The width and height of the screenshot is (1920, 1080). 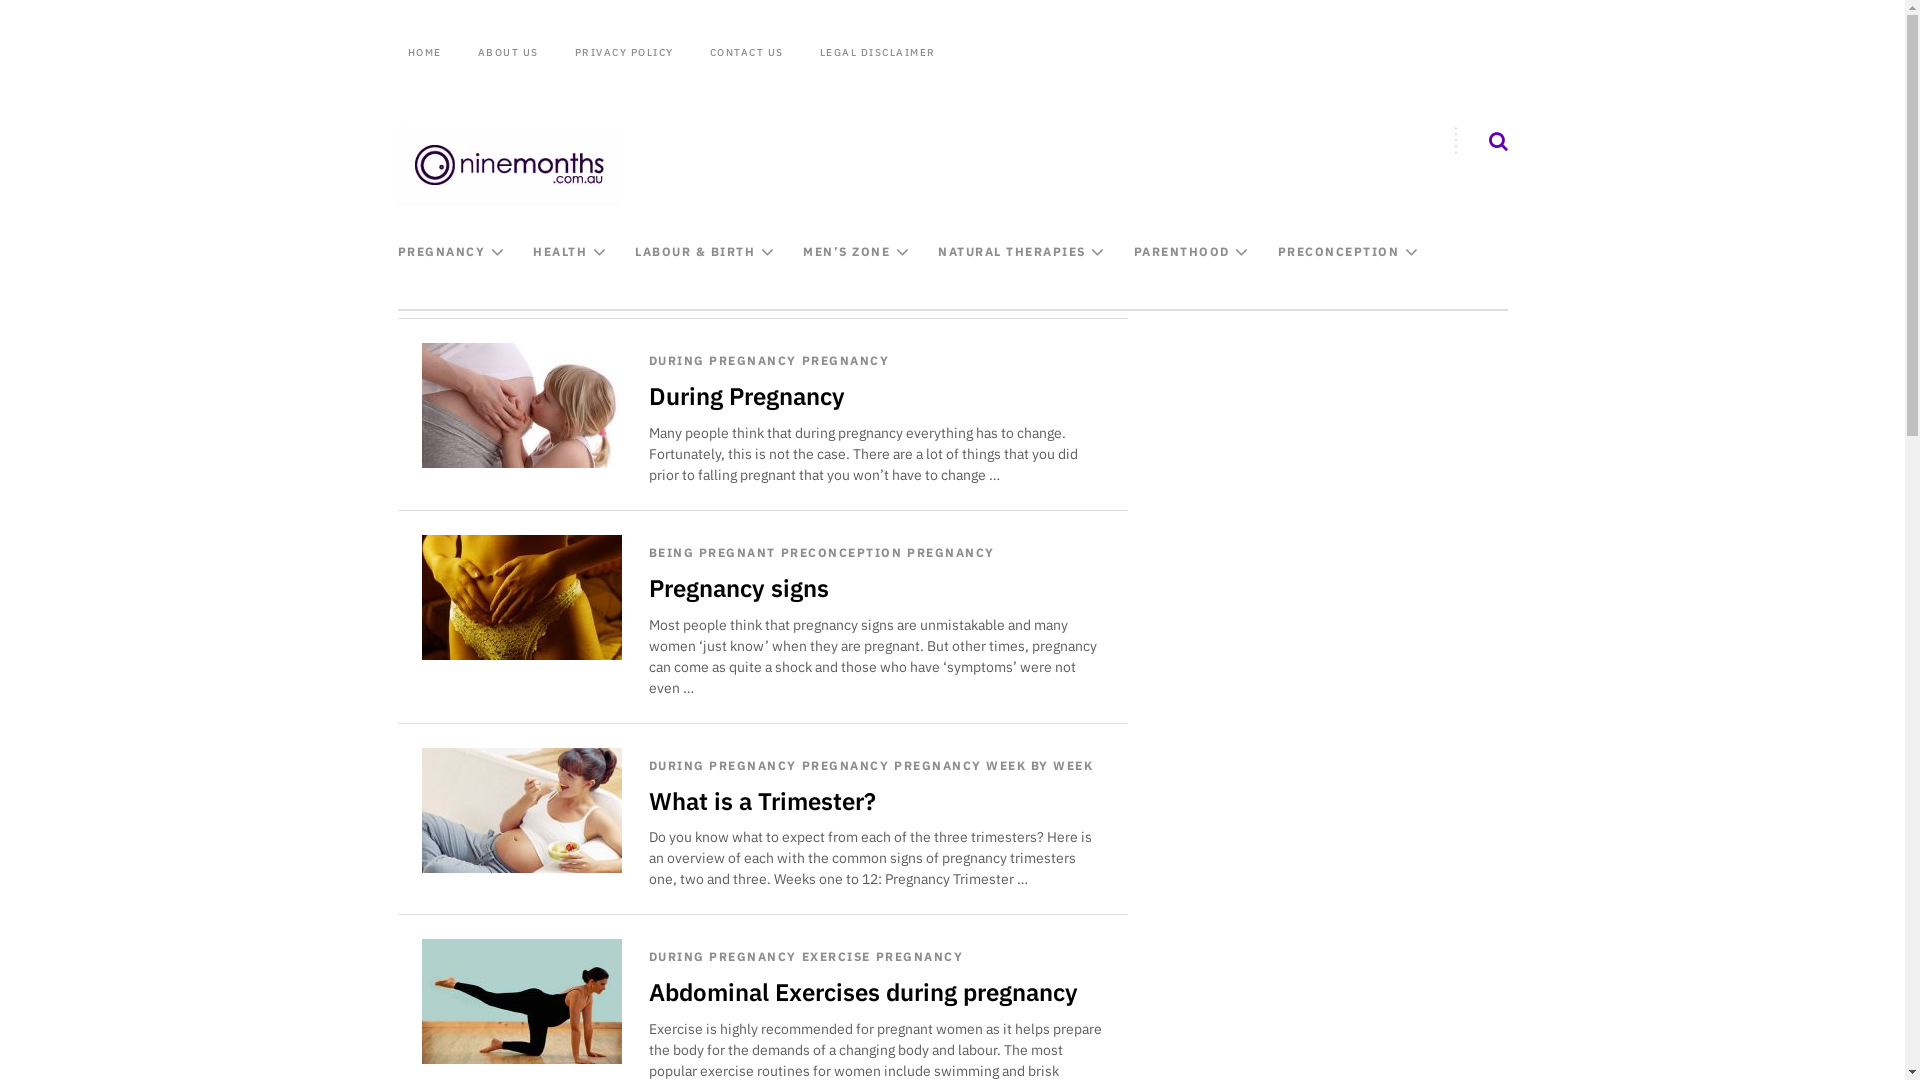 What do you see at coordinates (1182, 252) in the screenshot?
I see `PARENTHOOD` at bounding box center [1182, 252].